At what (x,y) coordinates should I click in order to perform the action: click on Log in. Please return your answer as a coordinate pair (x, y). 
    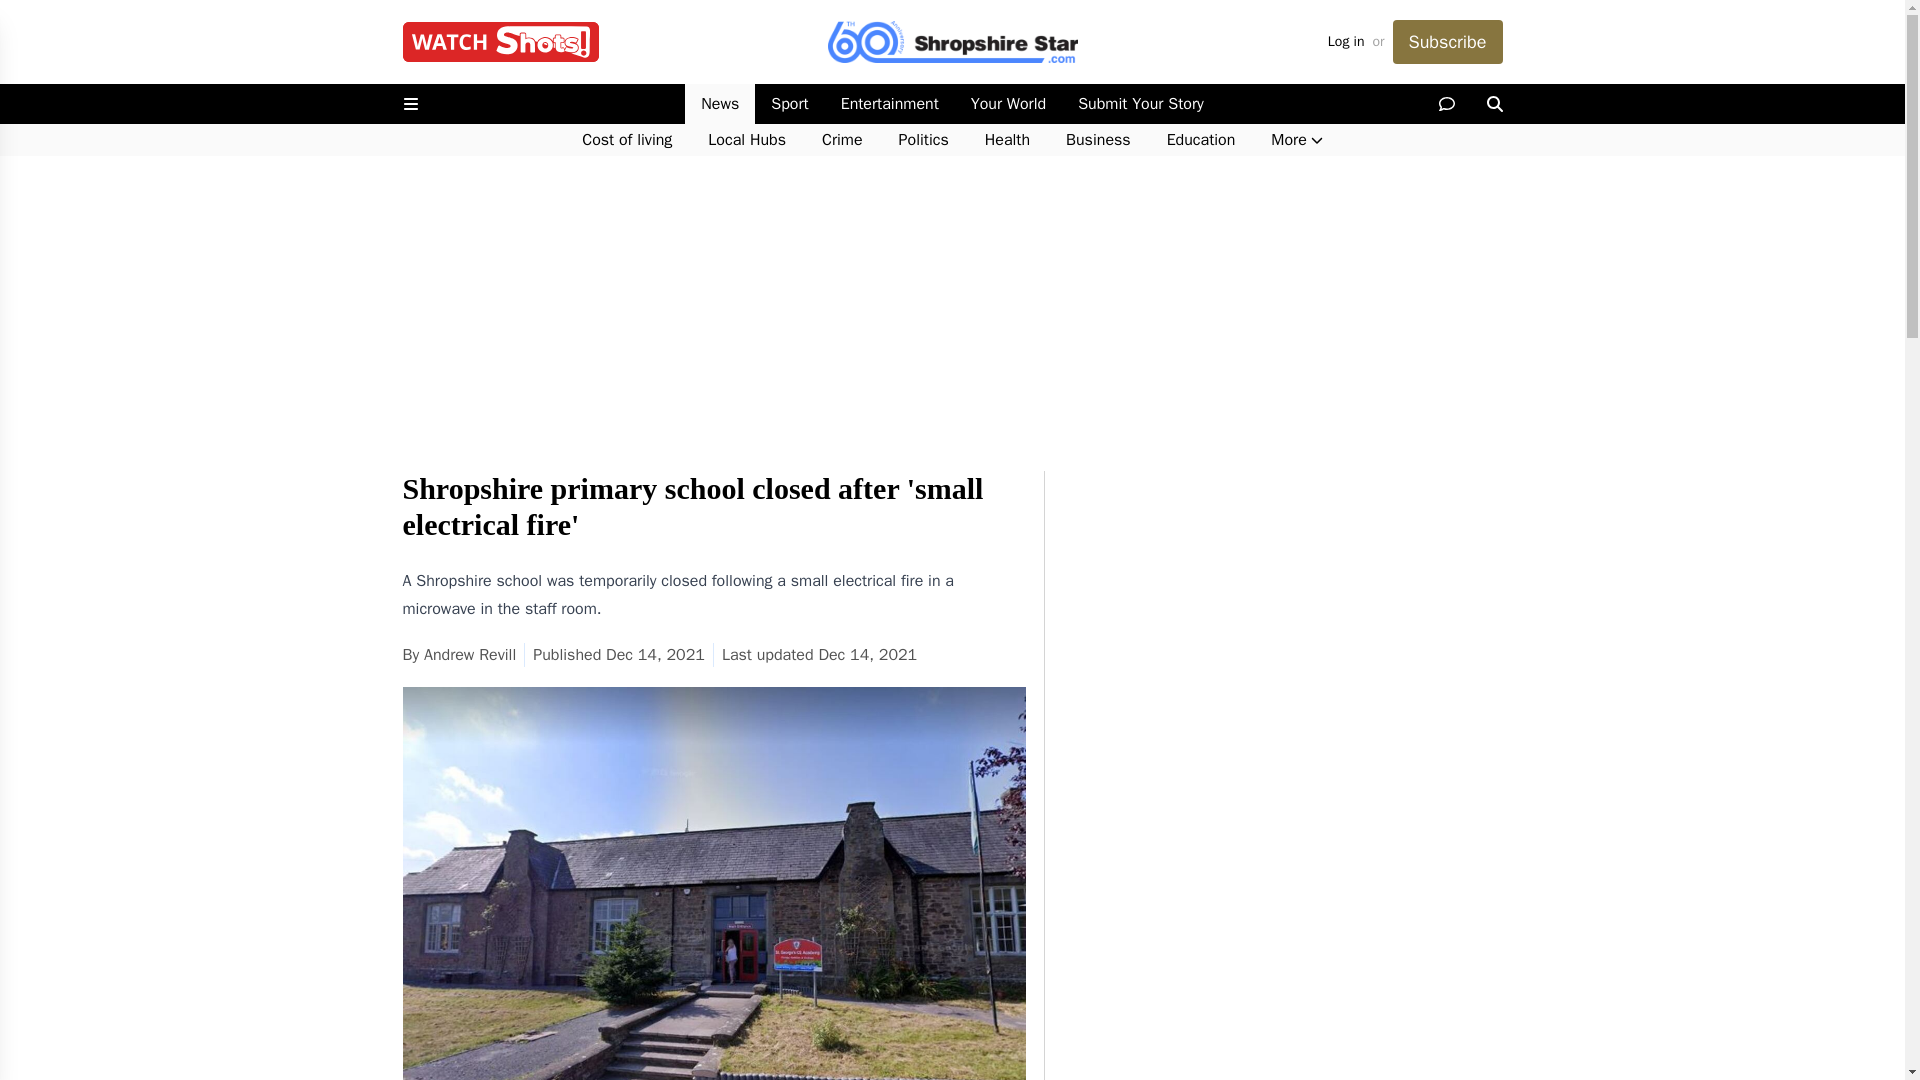
    Looking at the image, I should click on (1346, 42).